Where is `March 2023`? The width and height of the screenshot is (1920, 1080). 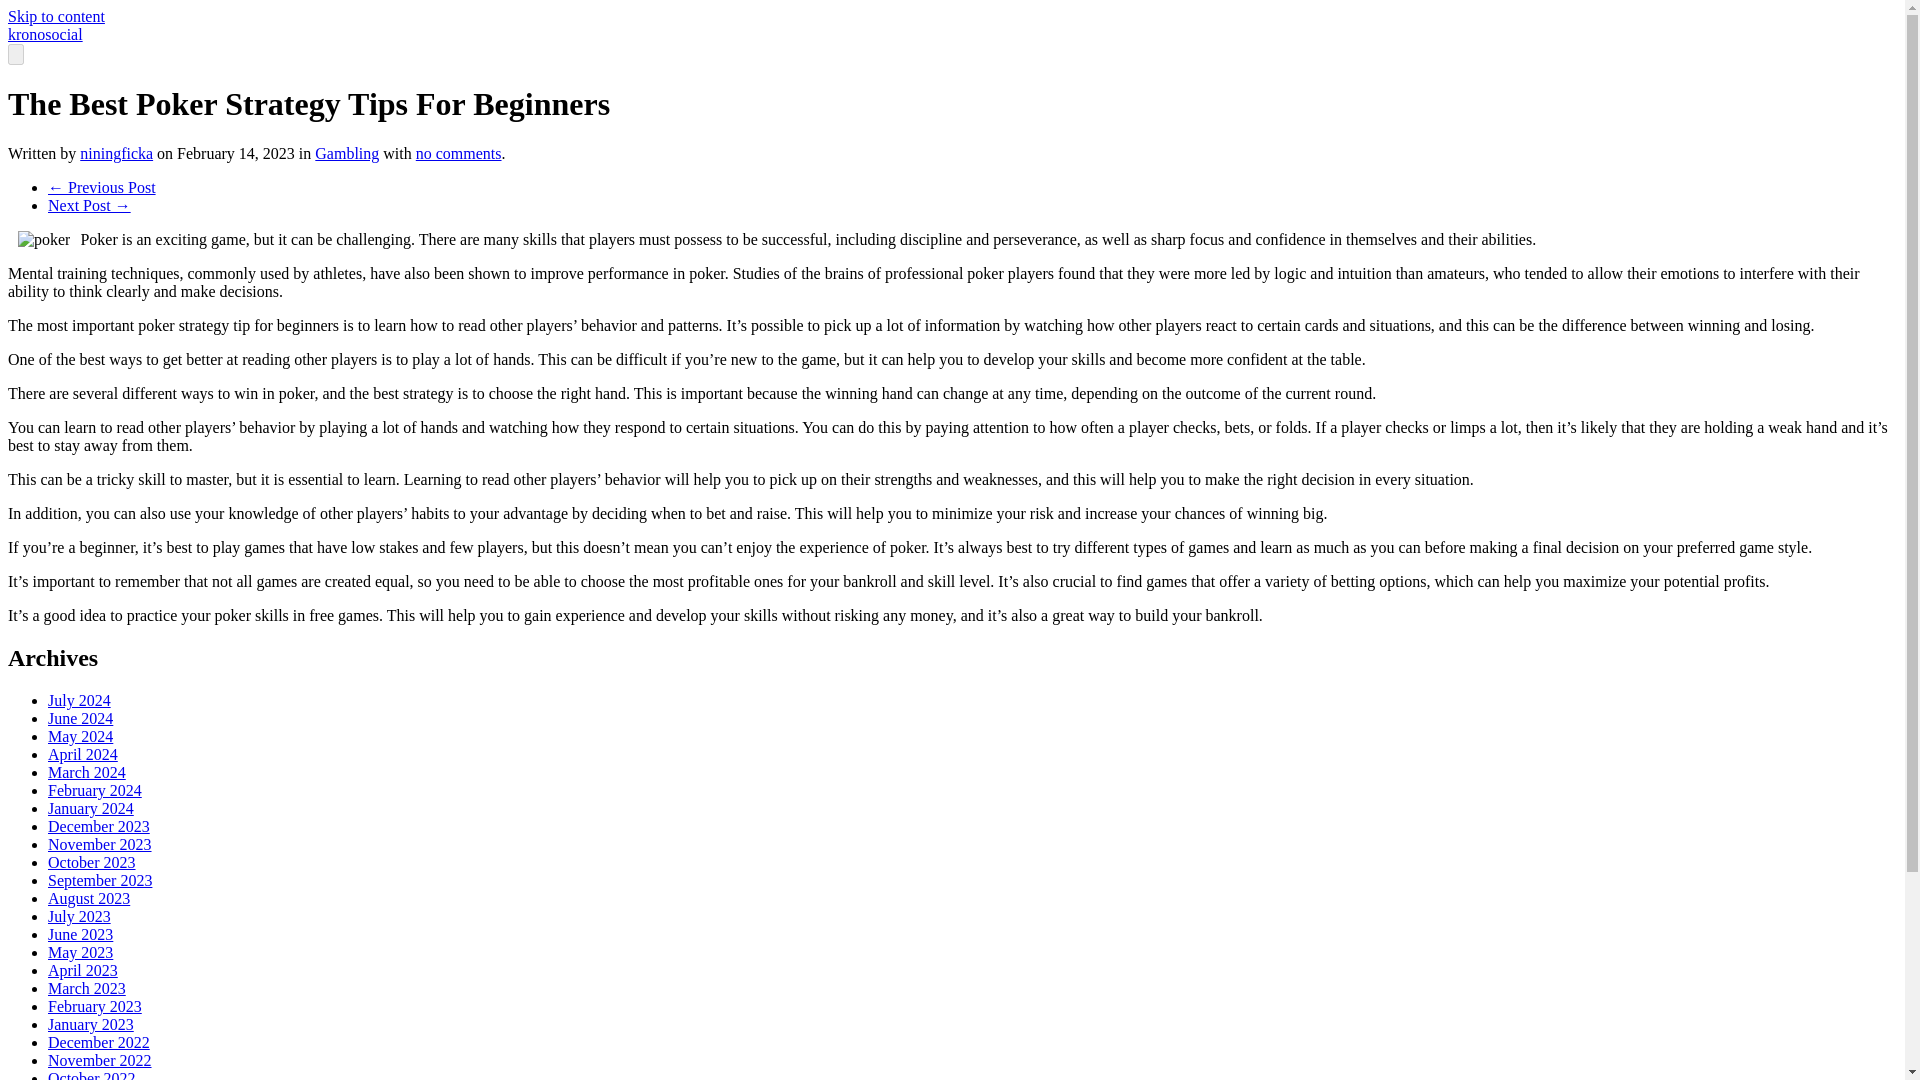 March 2023 is located at coordinates (87, 988).